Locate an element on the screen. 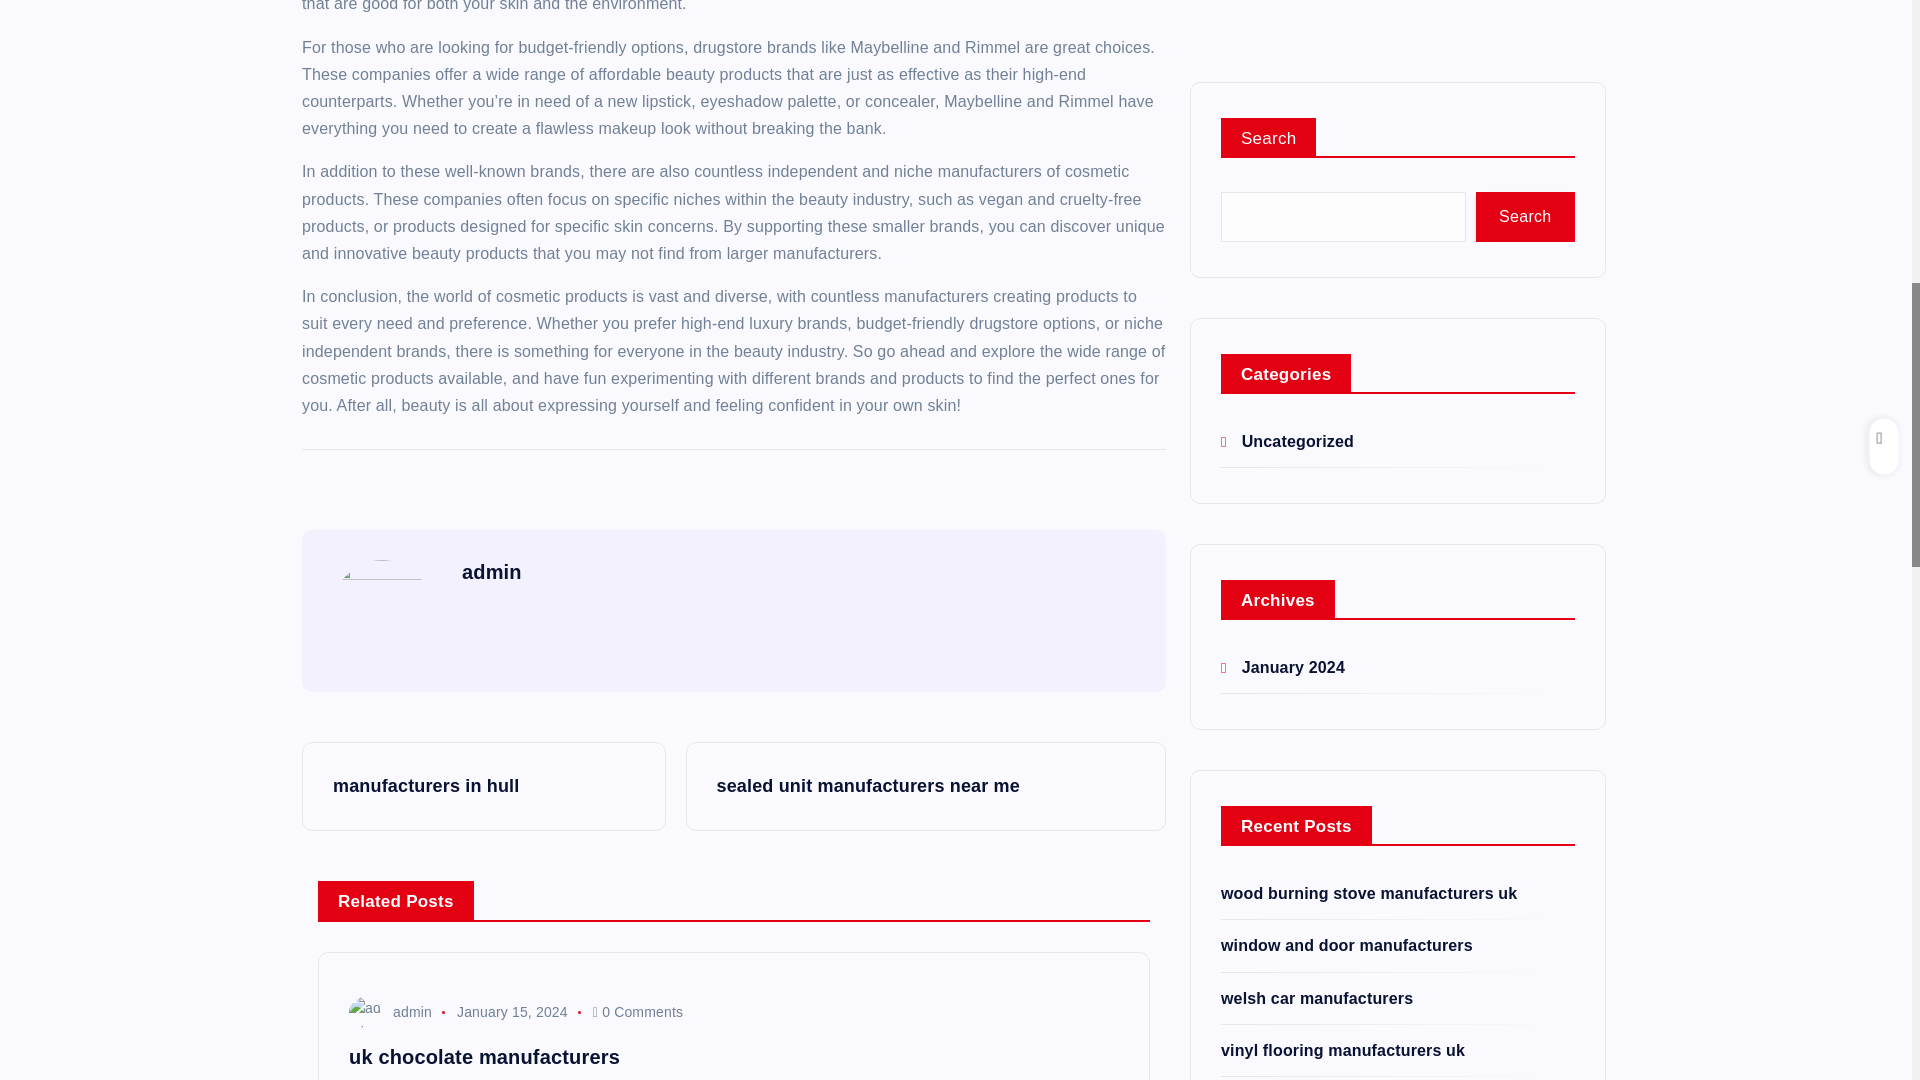  January 2024 is located at coordinates (1283, 52).